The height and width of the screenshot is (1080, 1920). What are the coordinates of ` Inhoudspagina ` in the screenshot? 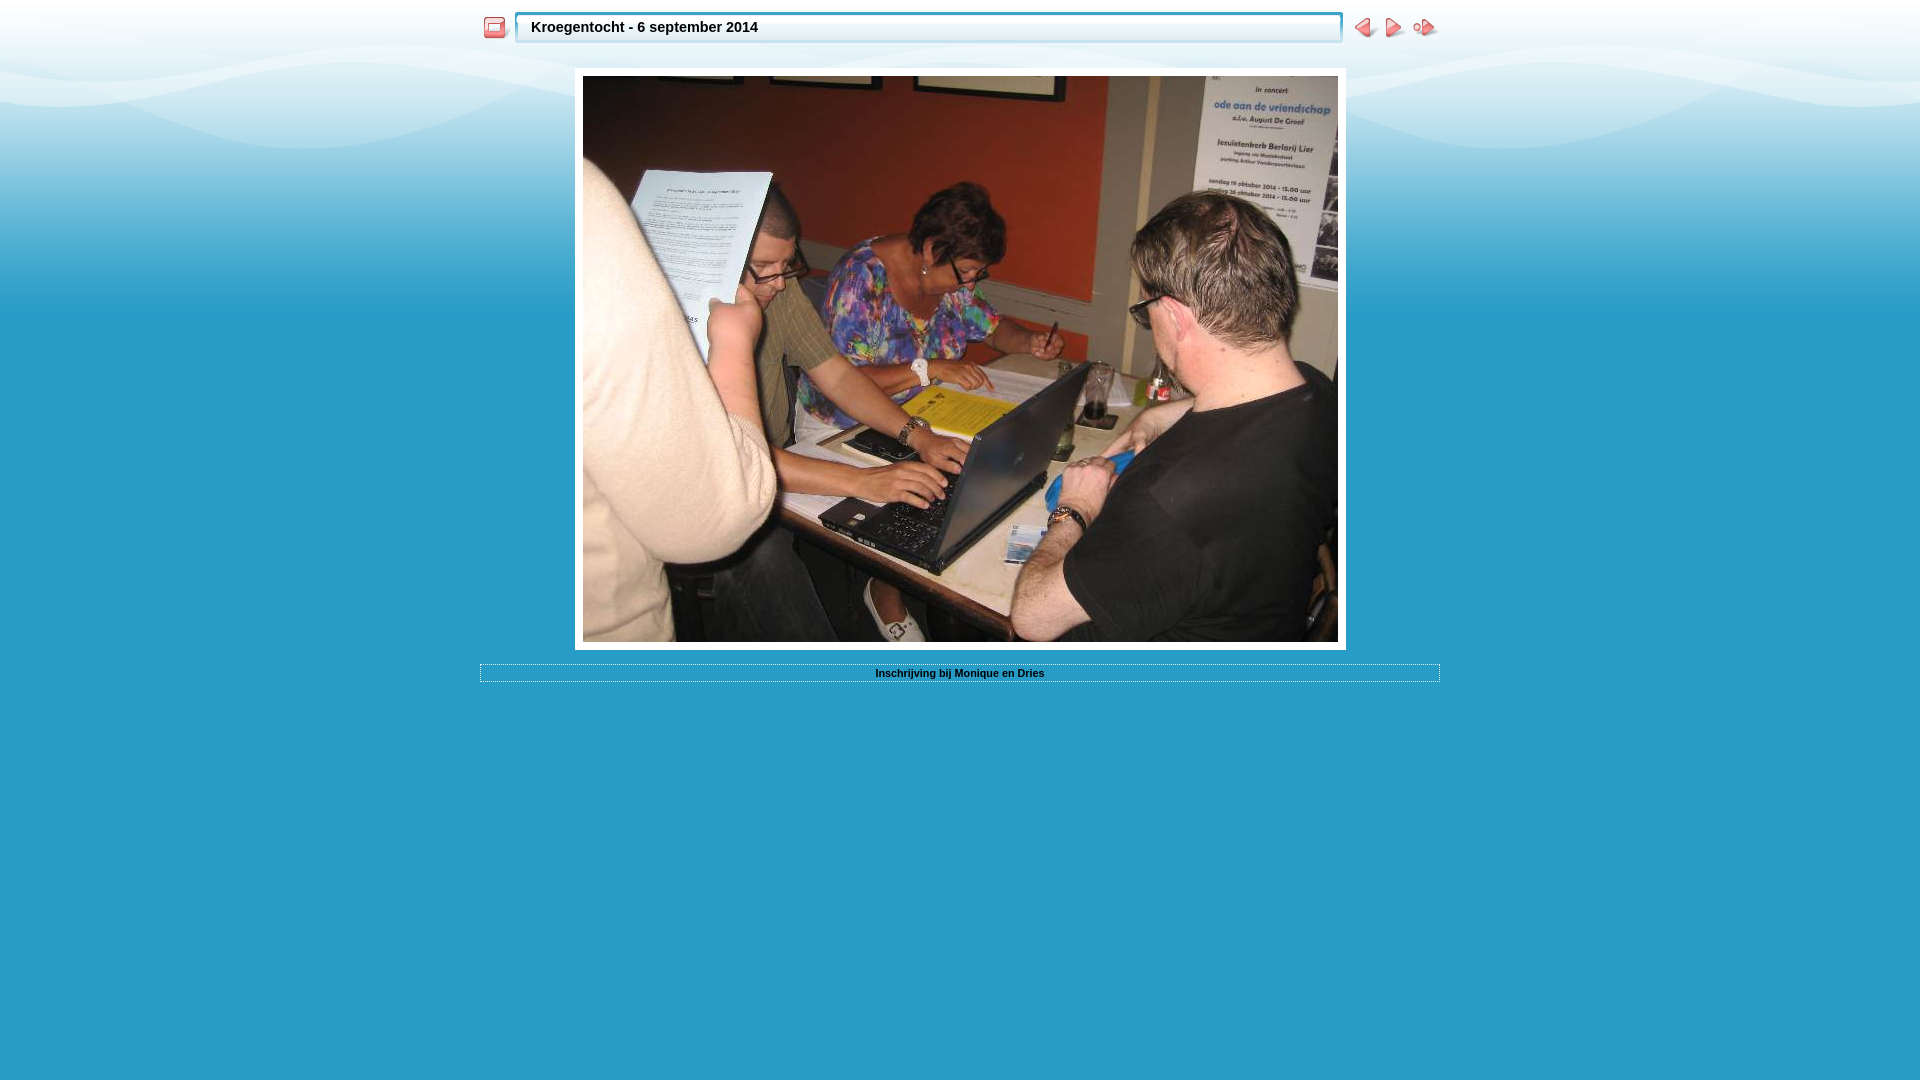 It's located at (496, 28).